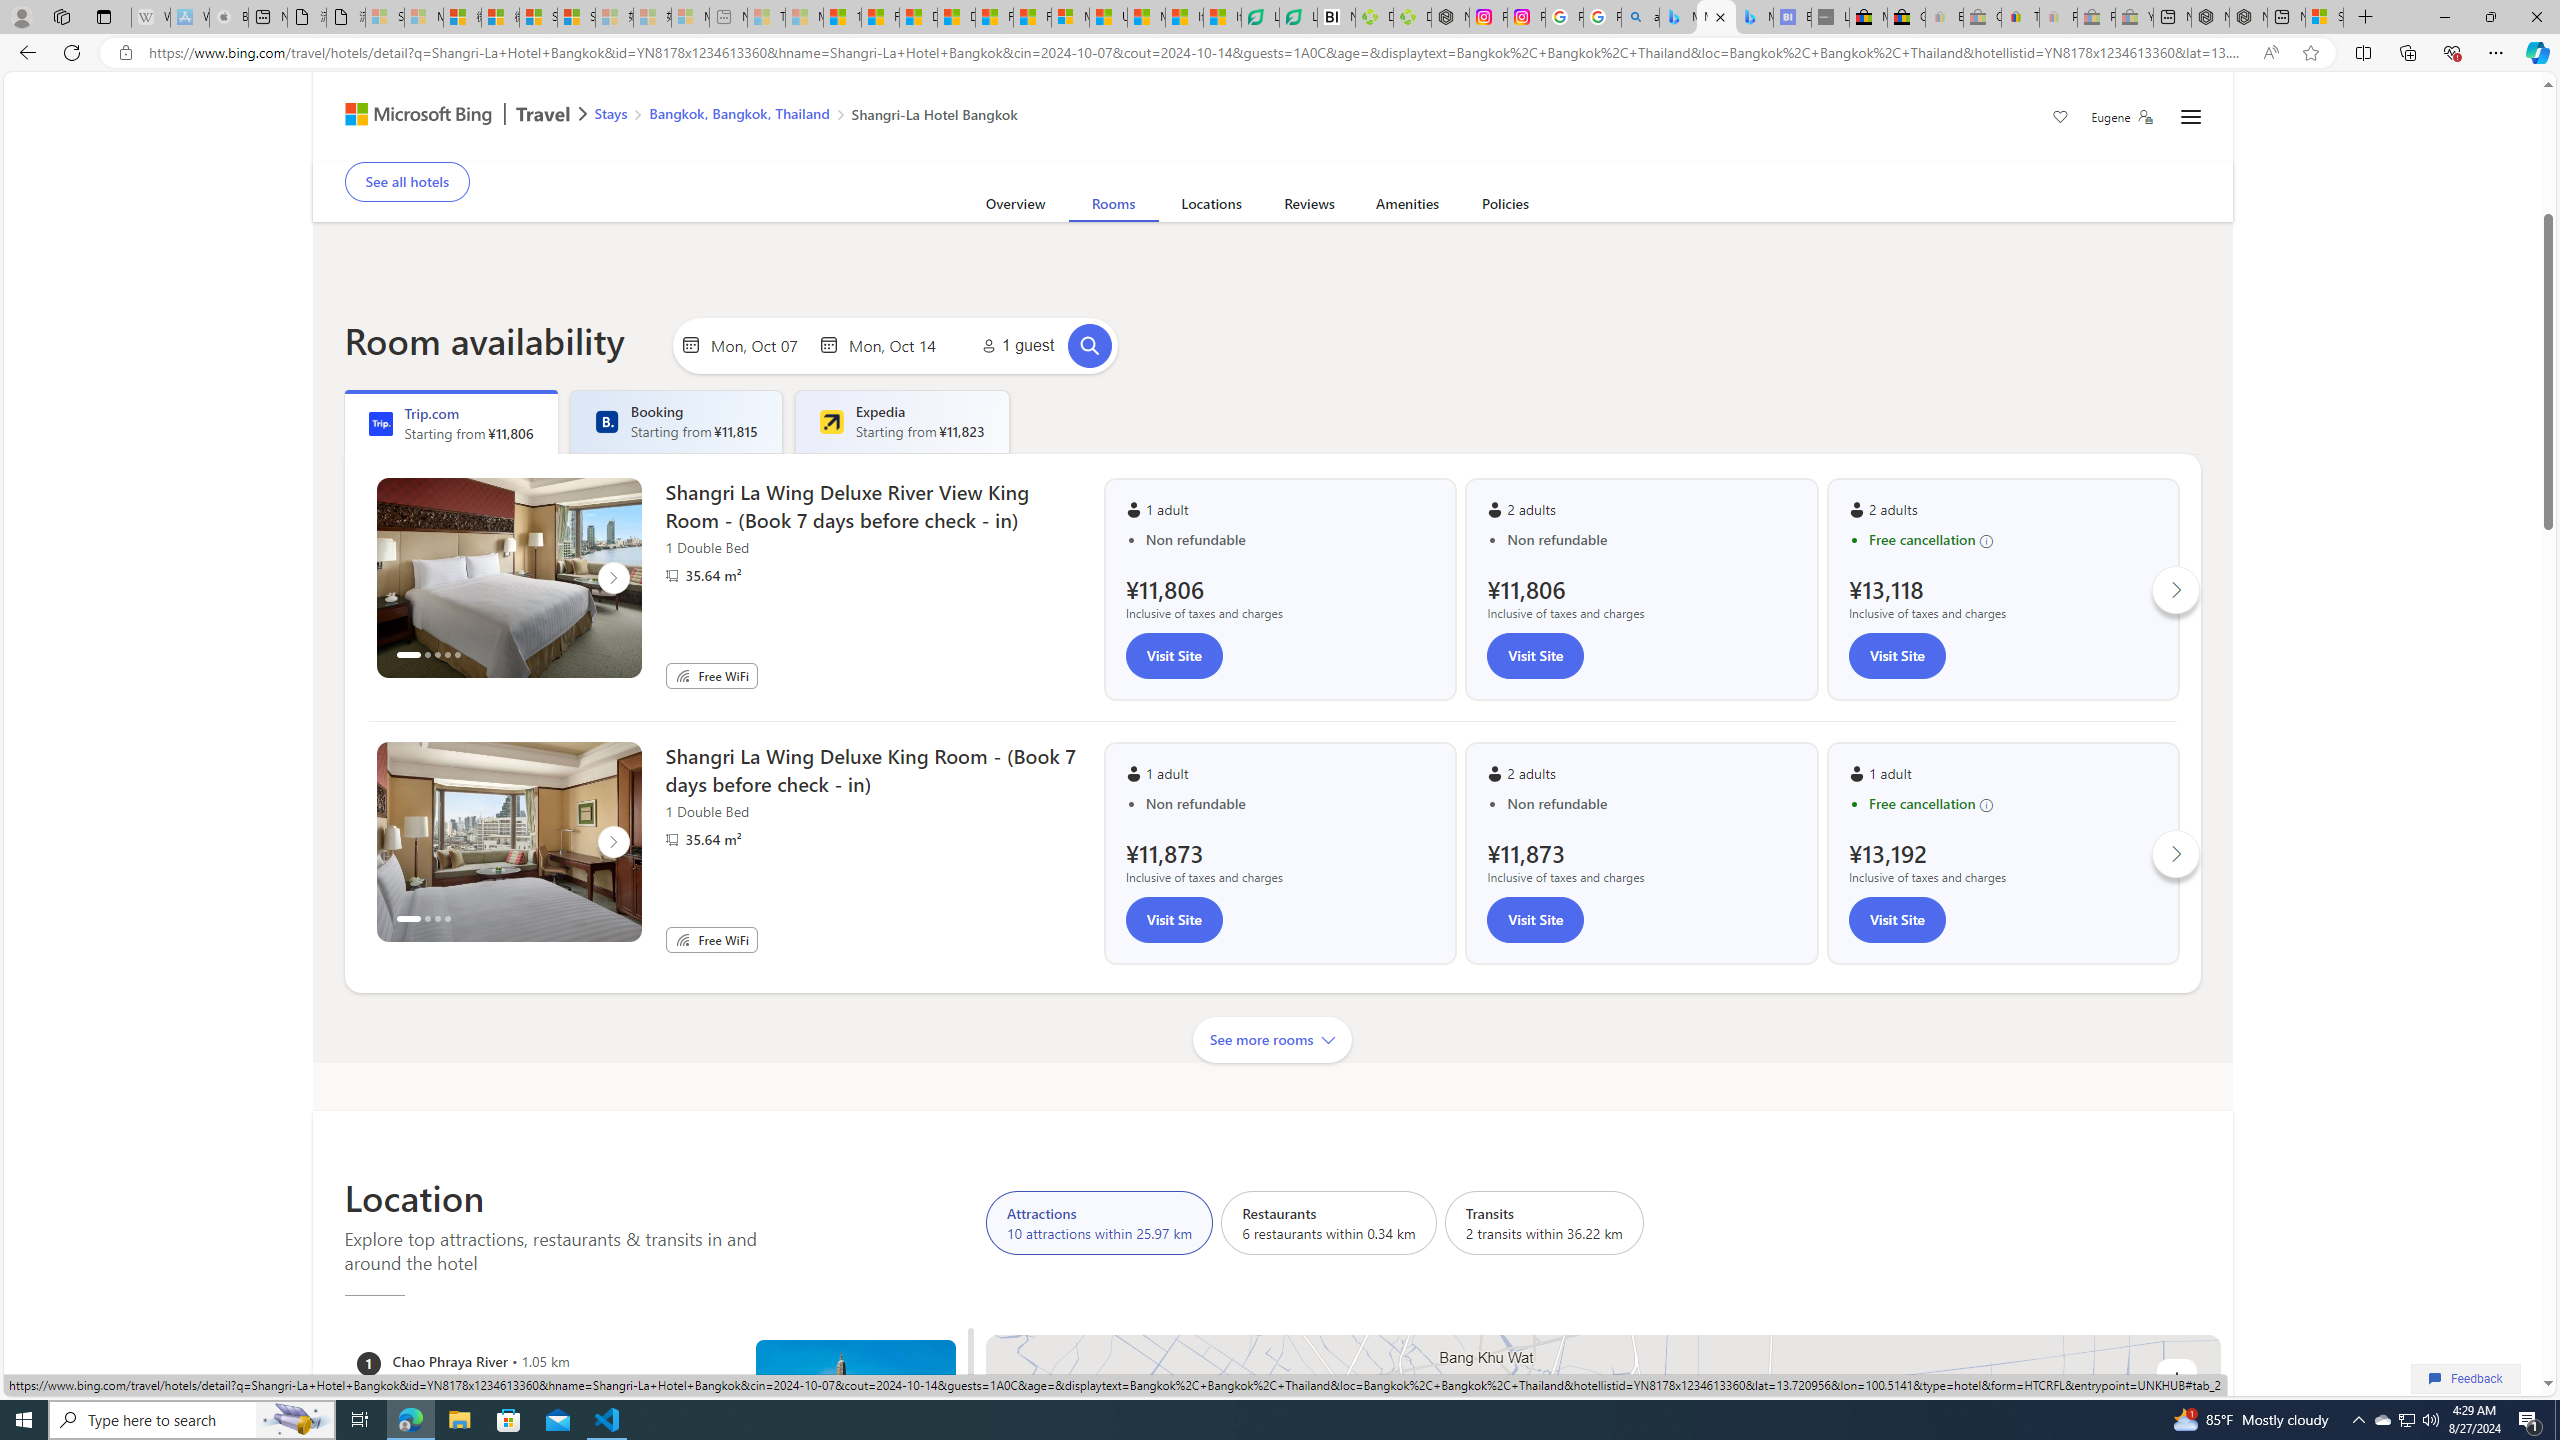 Image resolution: width=2560 pixels, height=1440 pixels. What do you see at coordinates (1316, 162) in the screenshot?
I see `+12 More Amenities` at bounding box center [1316, 162].